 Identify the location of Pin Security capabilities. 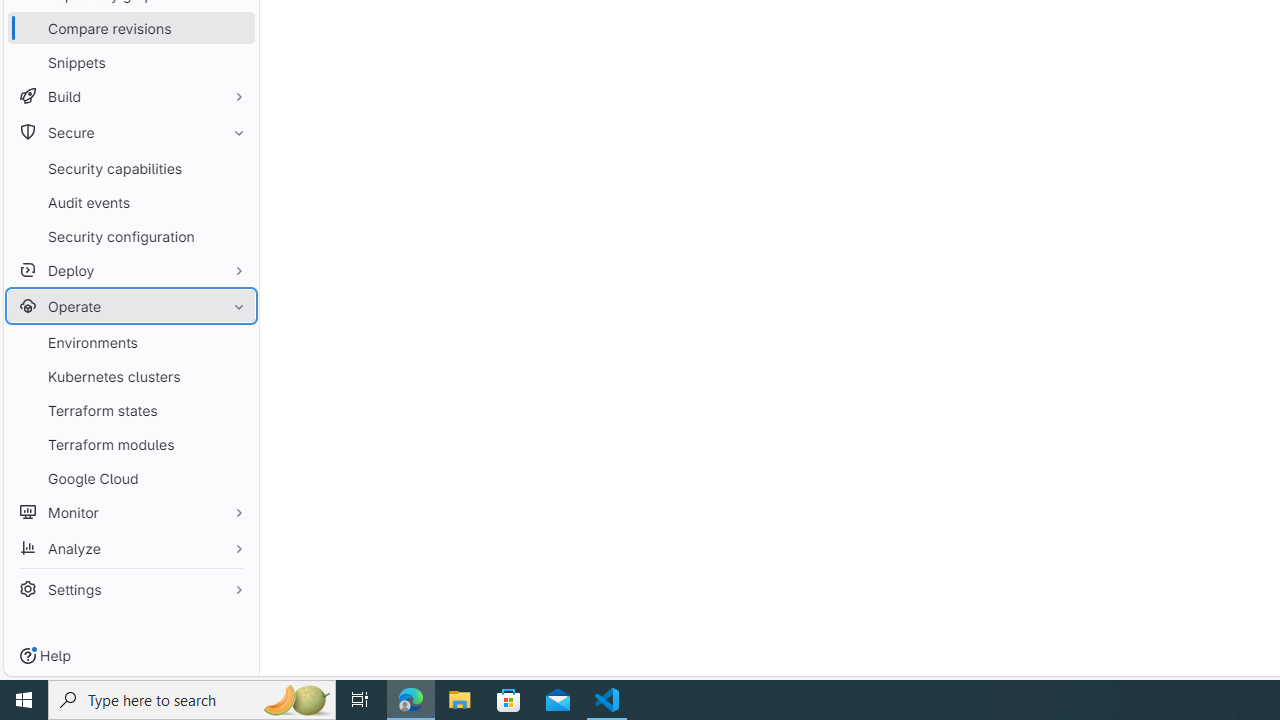
(234, 168).